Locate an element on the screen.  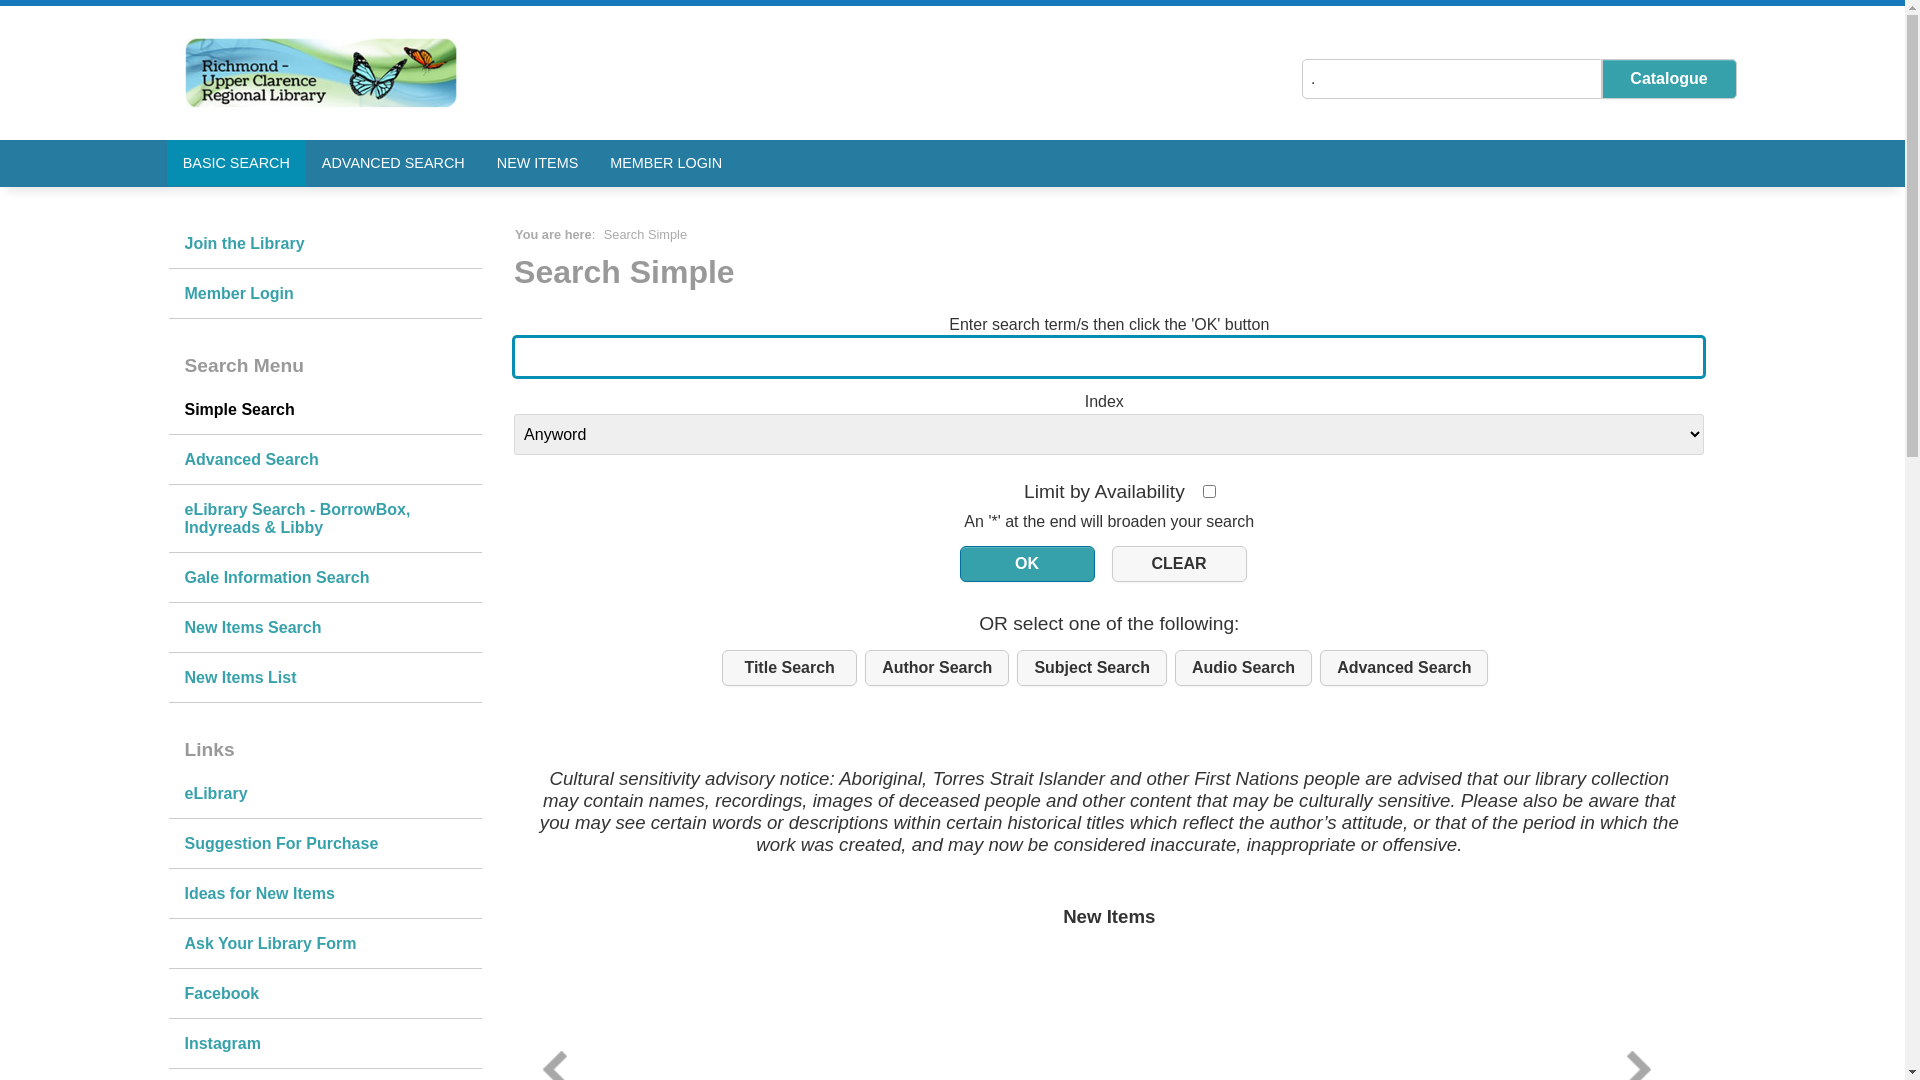
ADVANCED SEARCH is located at coordinates (394, 163).